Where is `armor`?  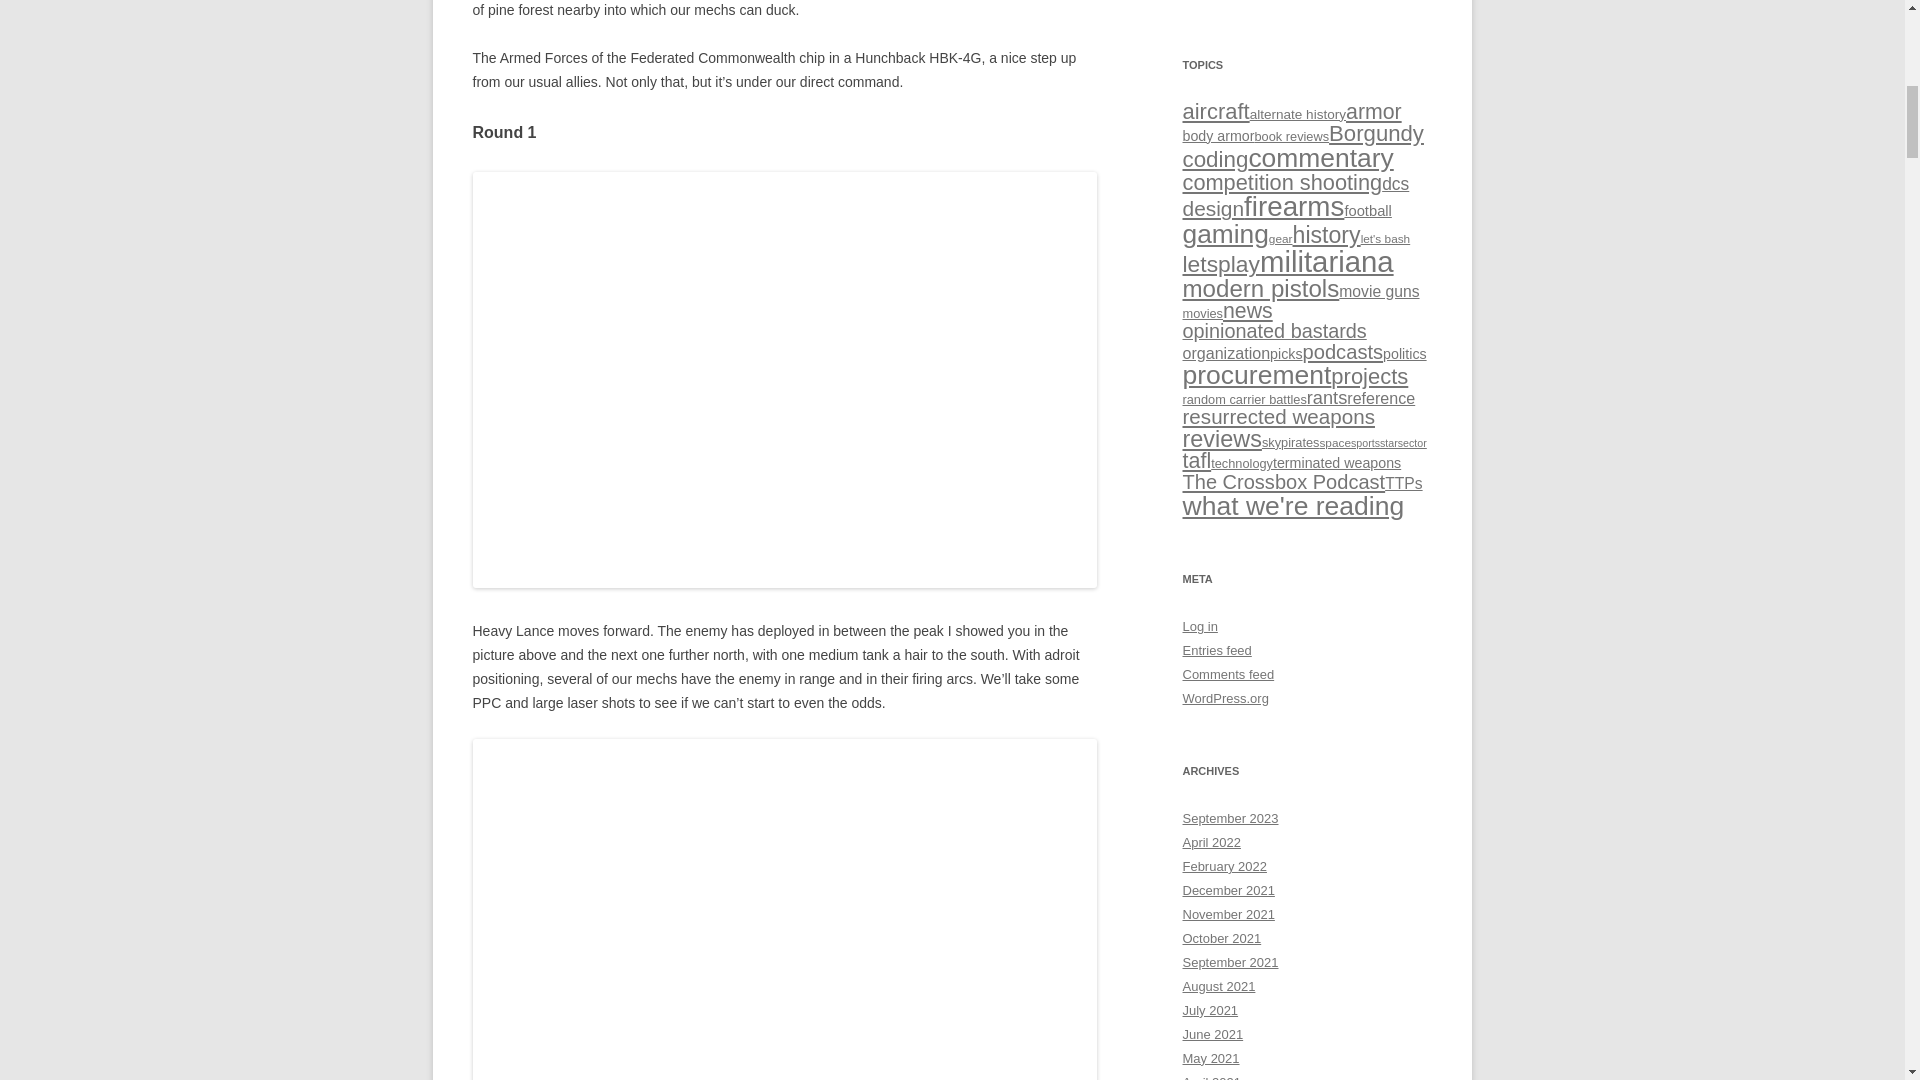
armor is located at coordinates (1373, 112).